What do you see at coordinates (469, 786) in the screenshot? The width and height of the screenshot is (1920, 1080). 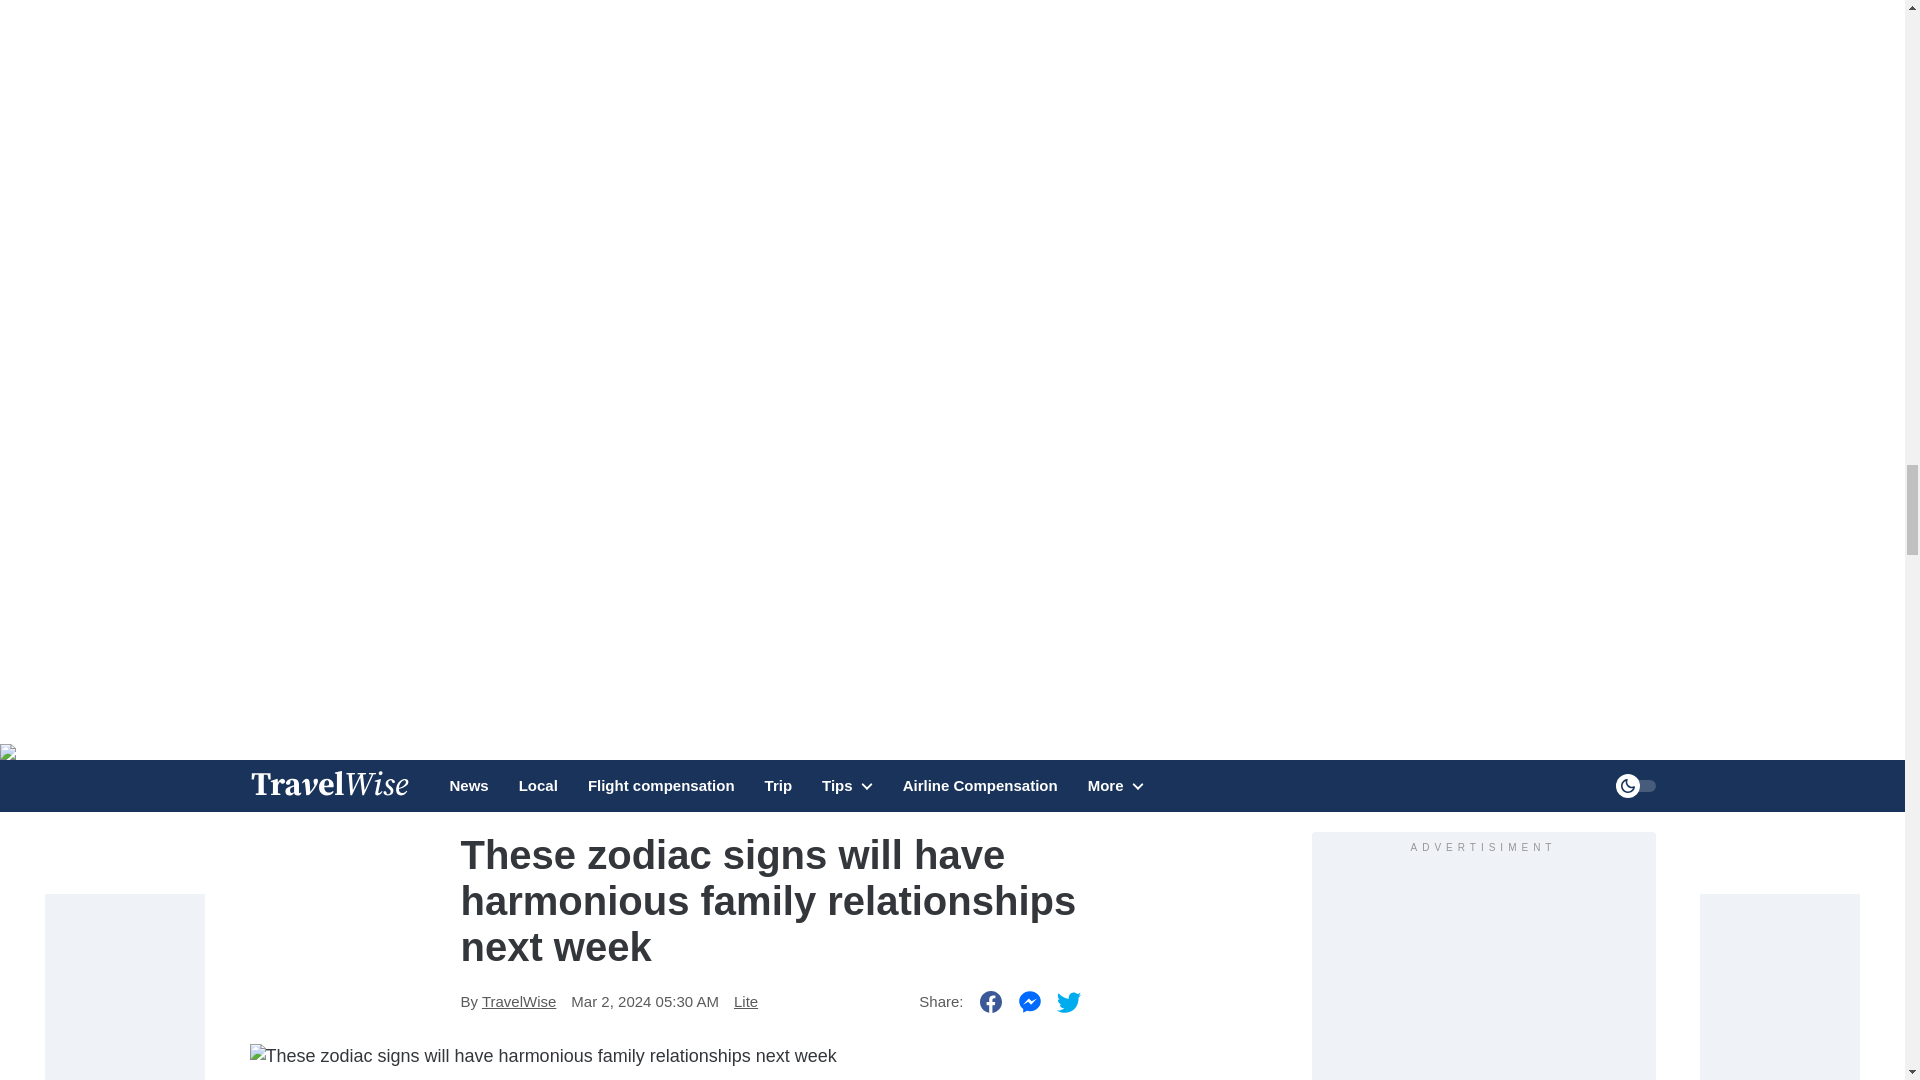 I see `News` at bounding box center [469, 786].